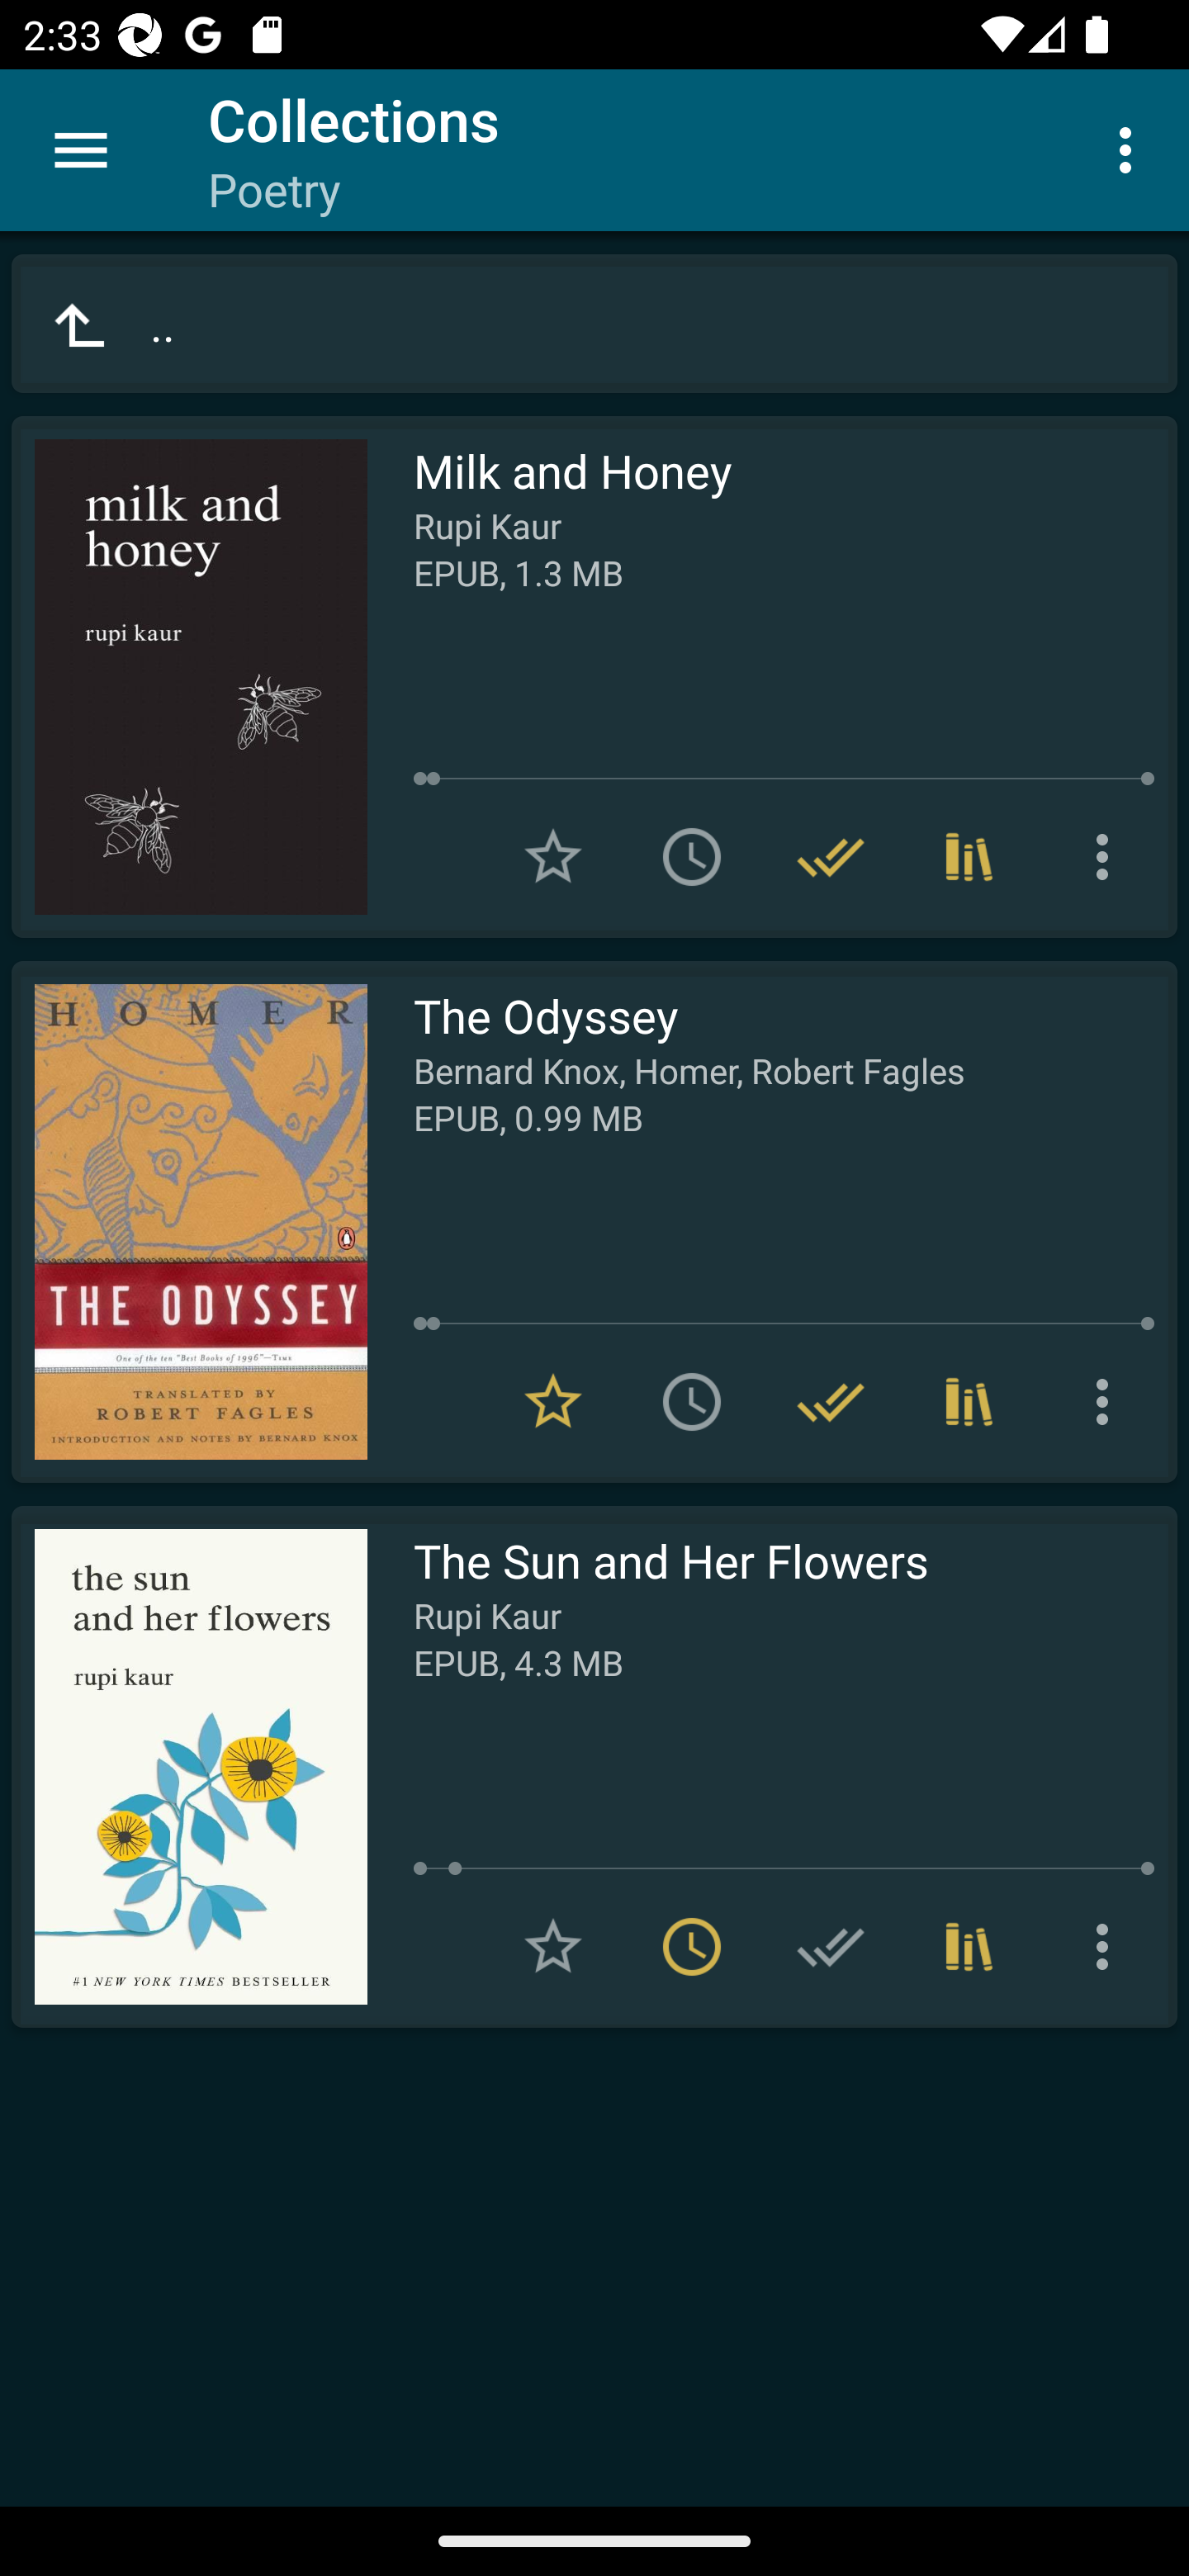 This screenshot has width=1189, height=2576. What do you see at coordinates (969, 857) in the screenshot?
I see `Collections (4)` at bounding box center [969, 857].